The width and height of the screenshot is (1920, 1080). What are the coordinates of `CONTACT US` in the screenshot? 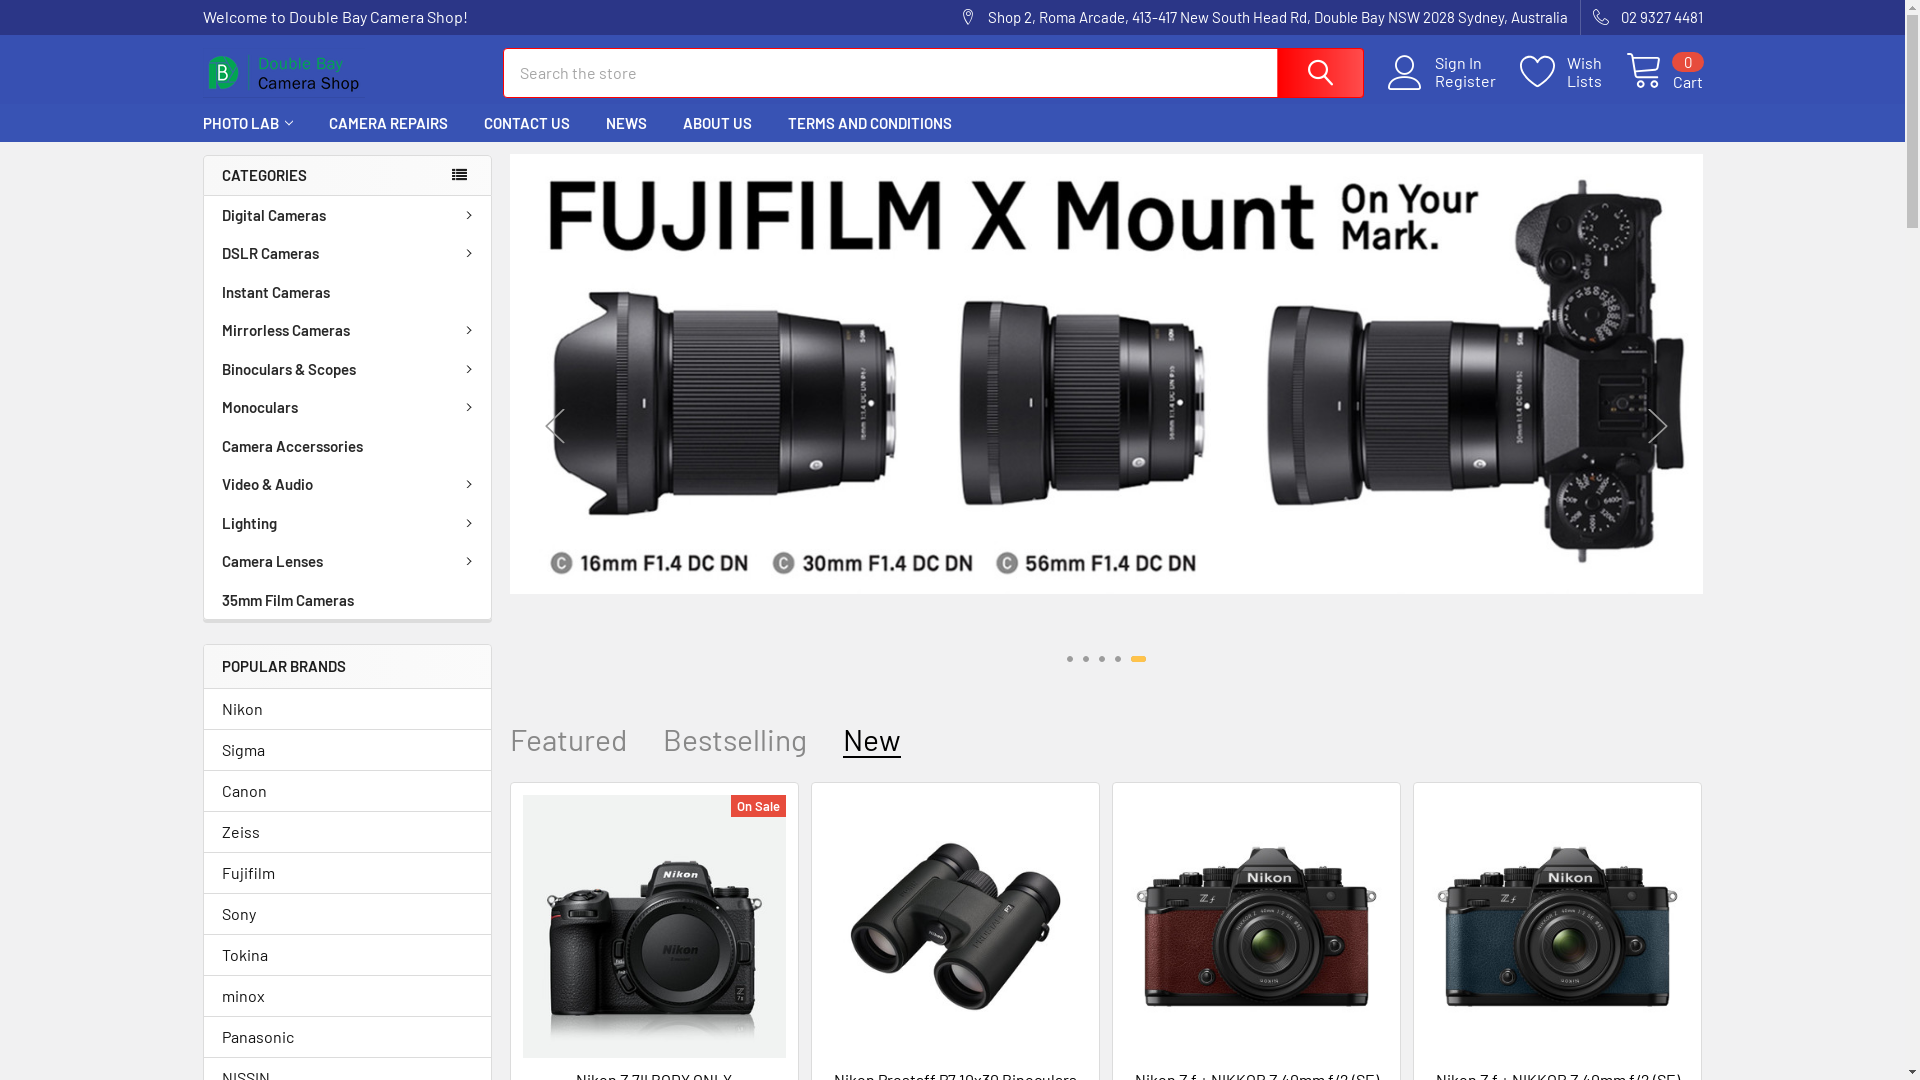 It's located at (527, 124).